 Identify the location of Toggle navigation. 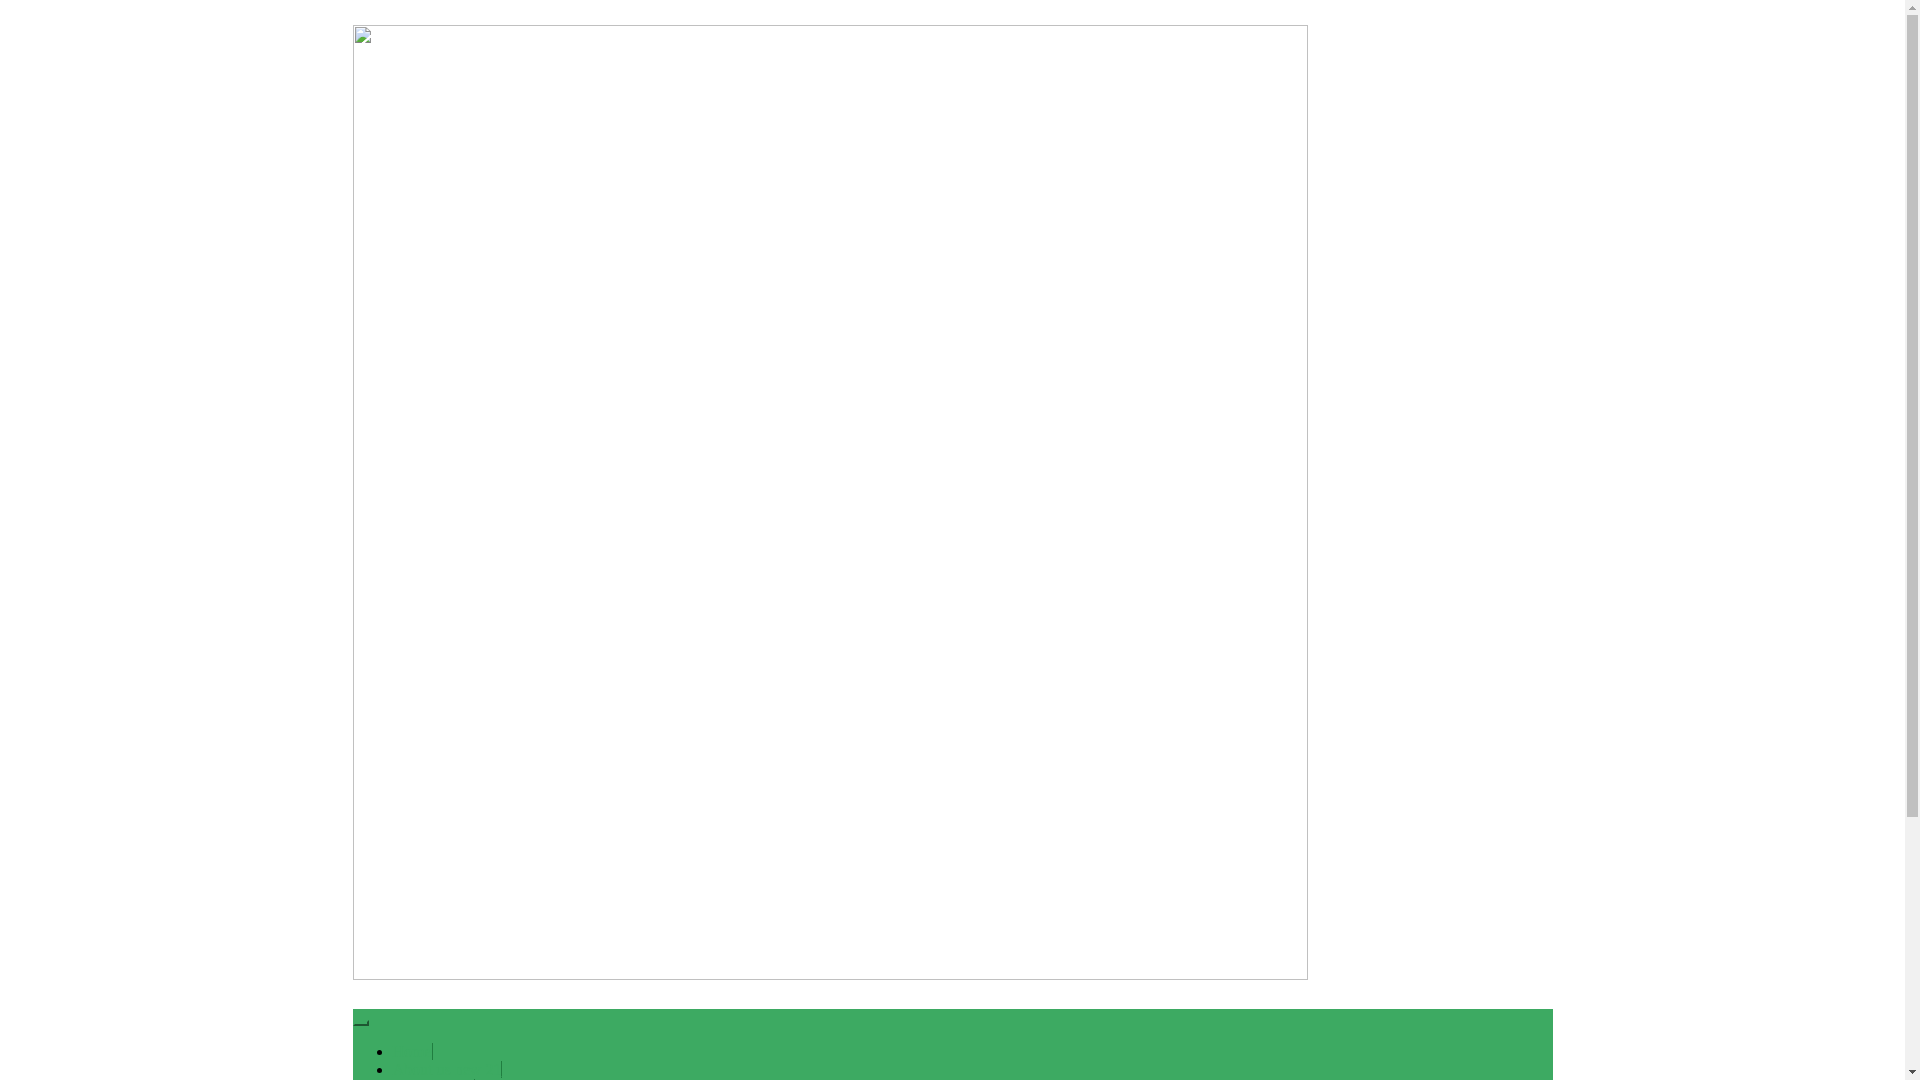
(360, 1023).